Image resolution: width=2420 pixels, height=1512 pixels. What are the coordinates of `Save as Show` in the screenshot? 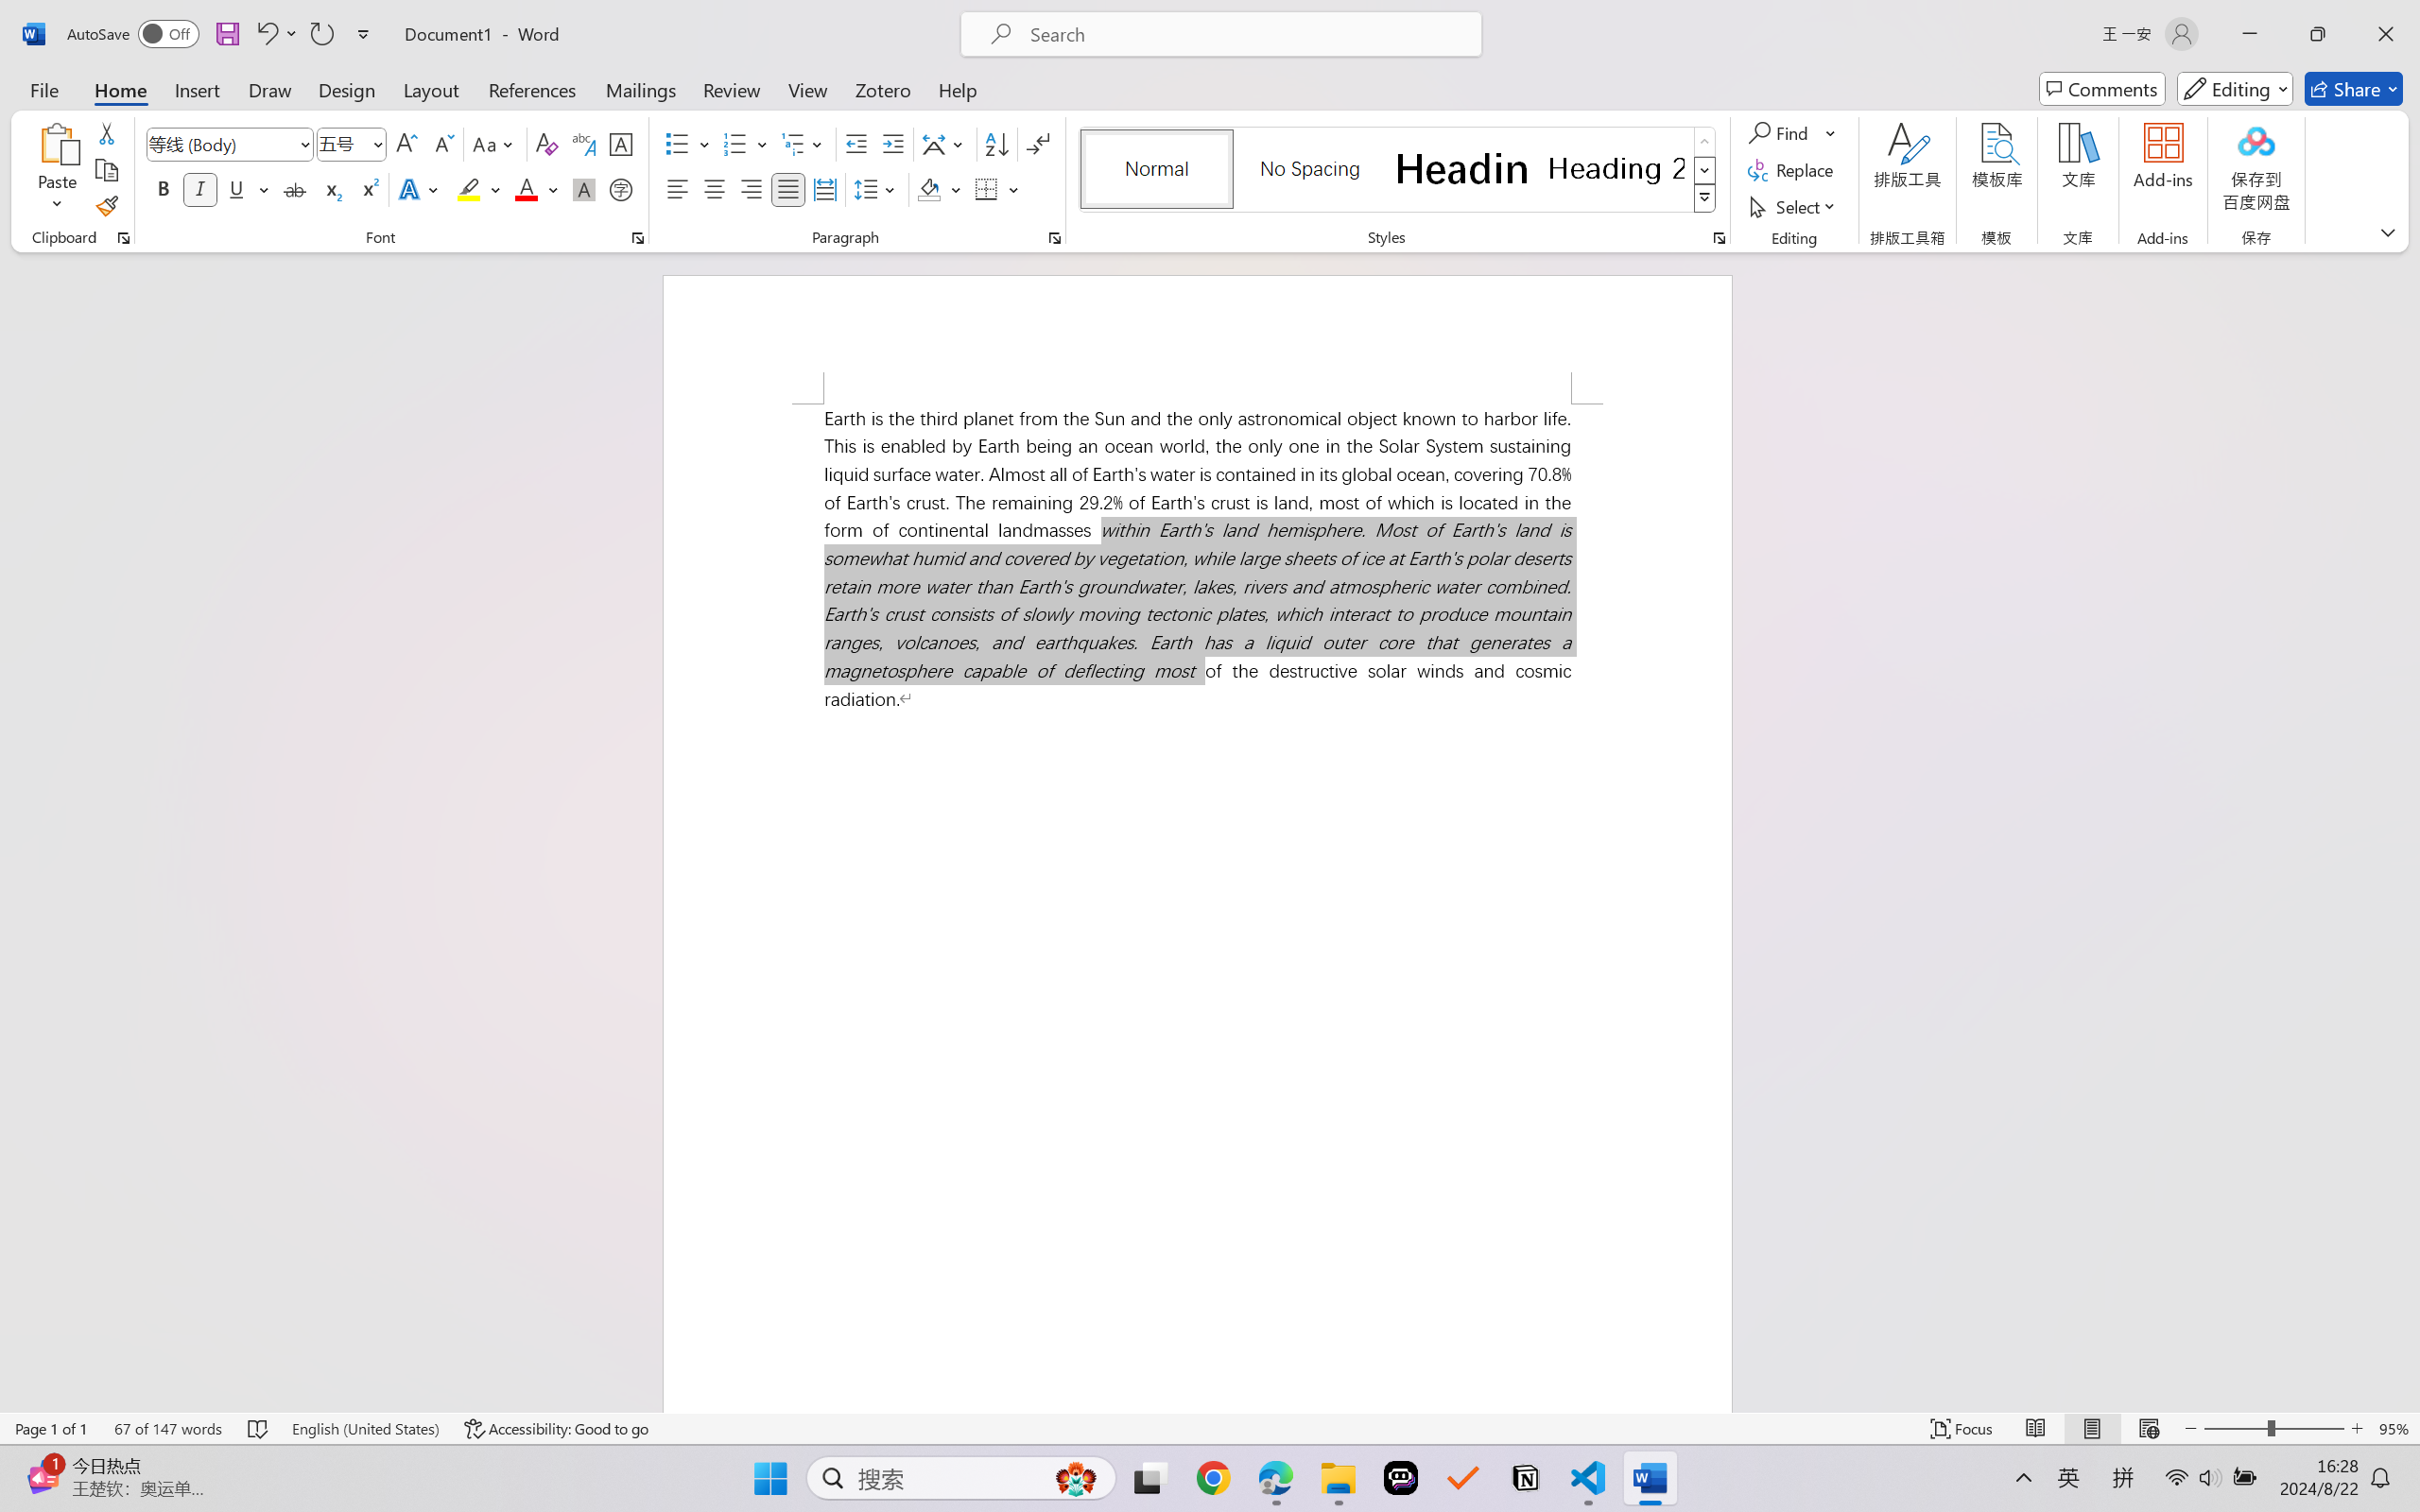 It's located at (509, 109).